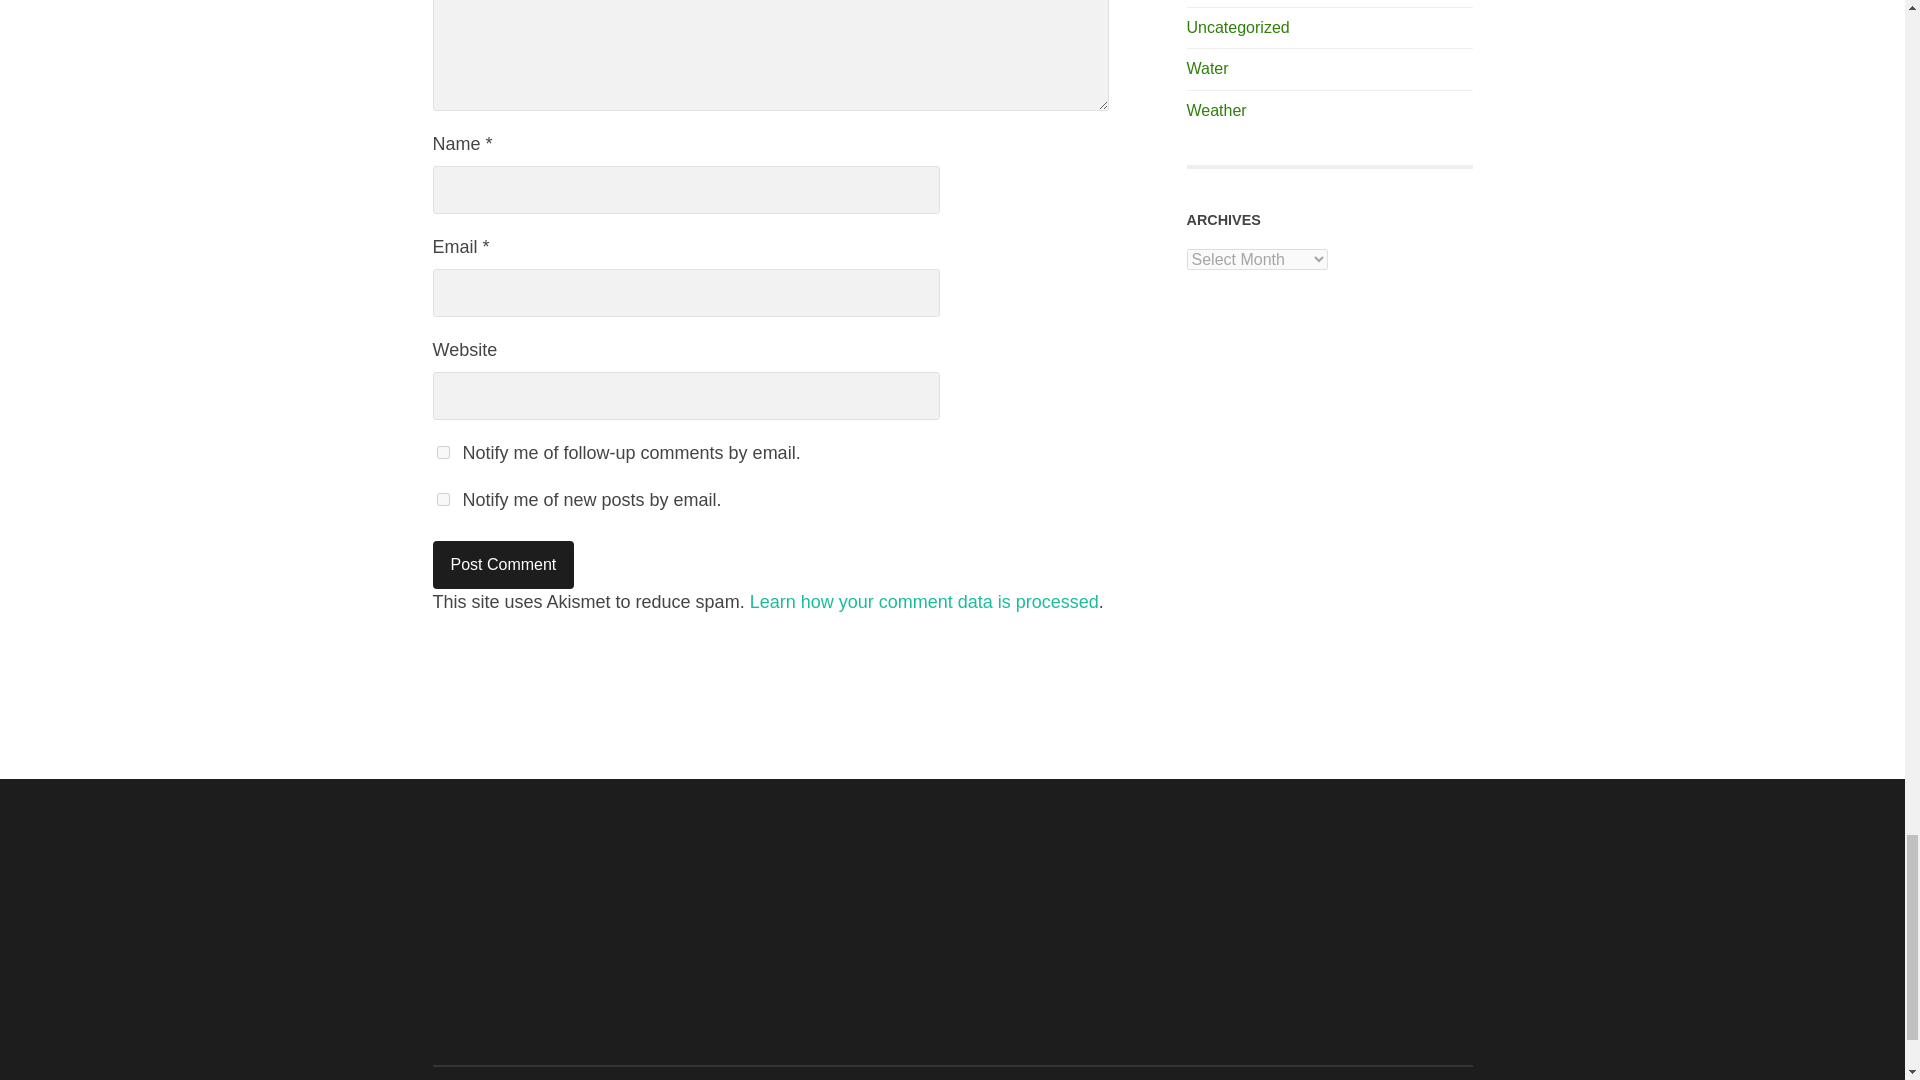 Image resolution: width=1920 pixels, height=1080 pixels. I want to click on subscribe, so click(442, 452).